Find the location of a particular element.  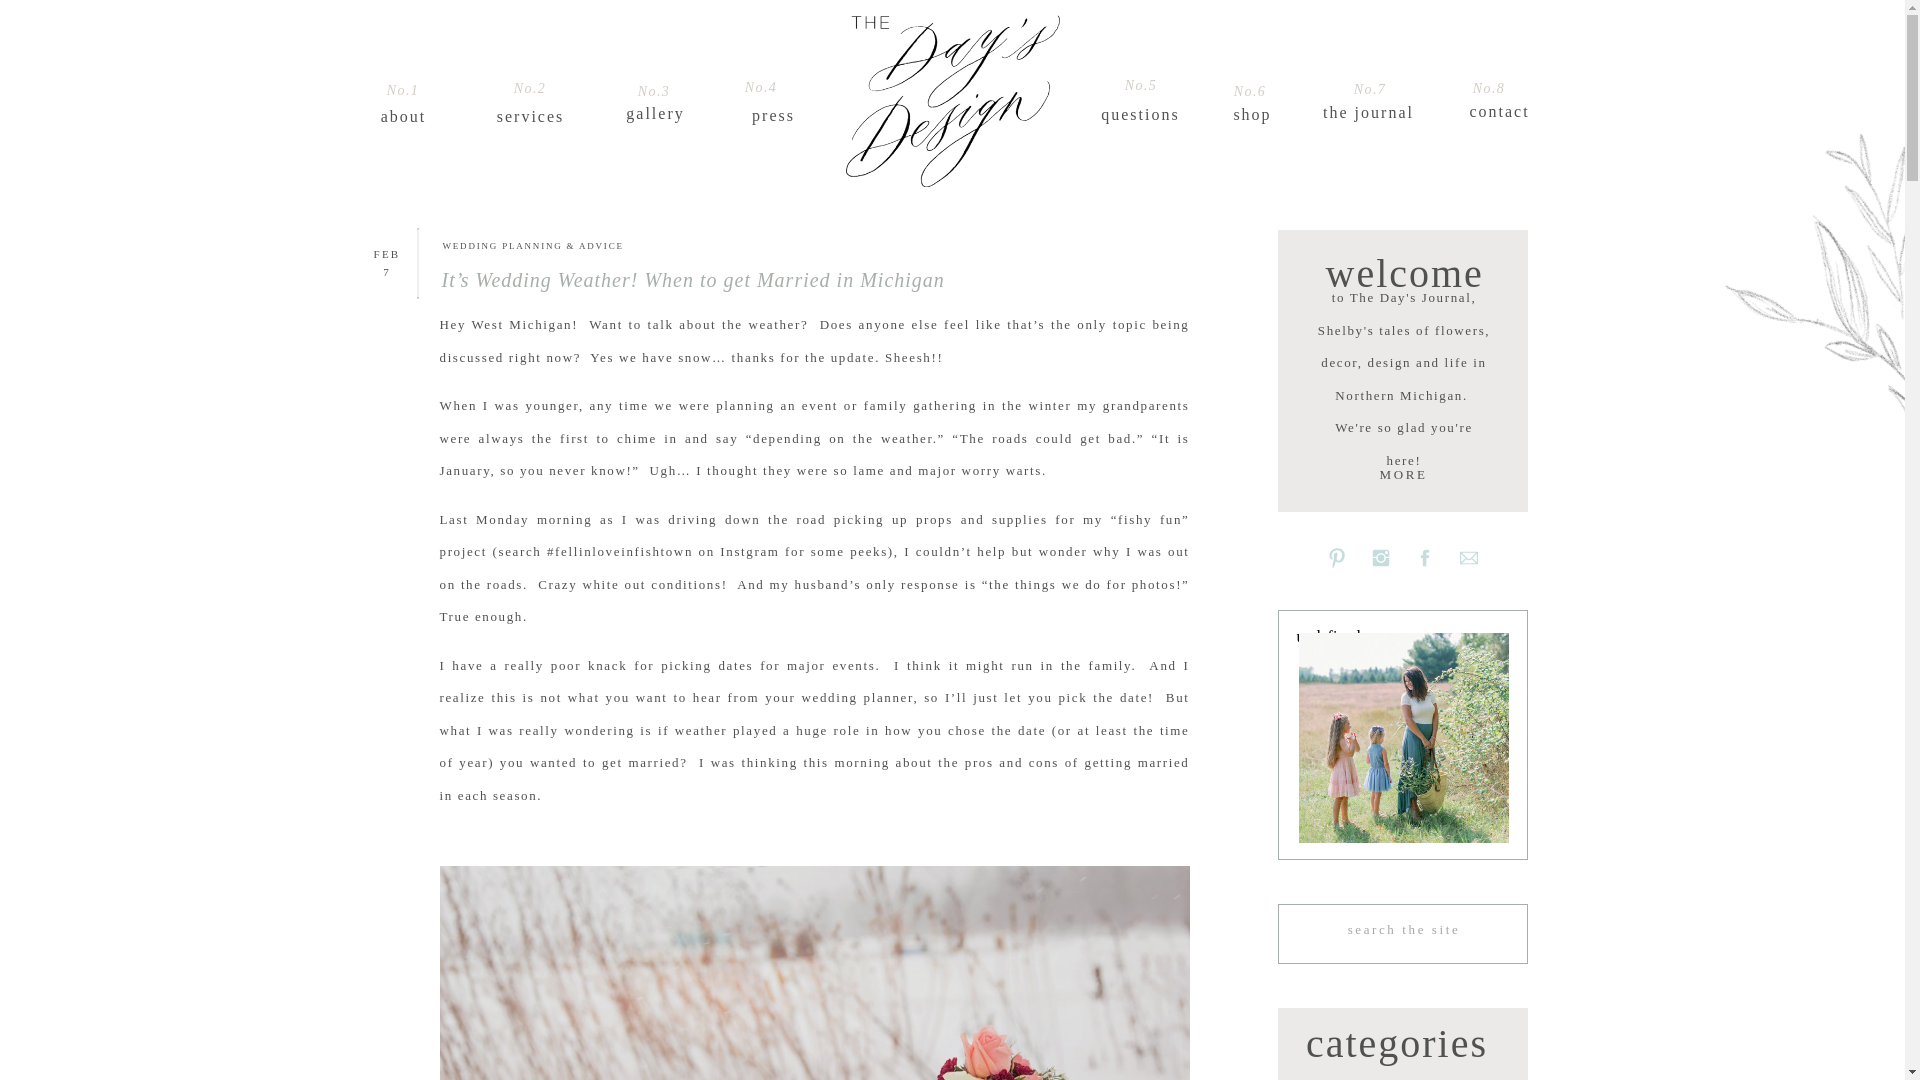

No.5 is located at coordinates (1140, 82).